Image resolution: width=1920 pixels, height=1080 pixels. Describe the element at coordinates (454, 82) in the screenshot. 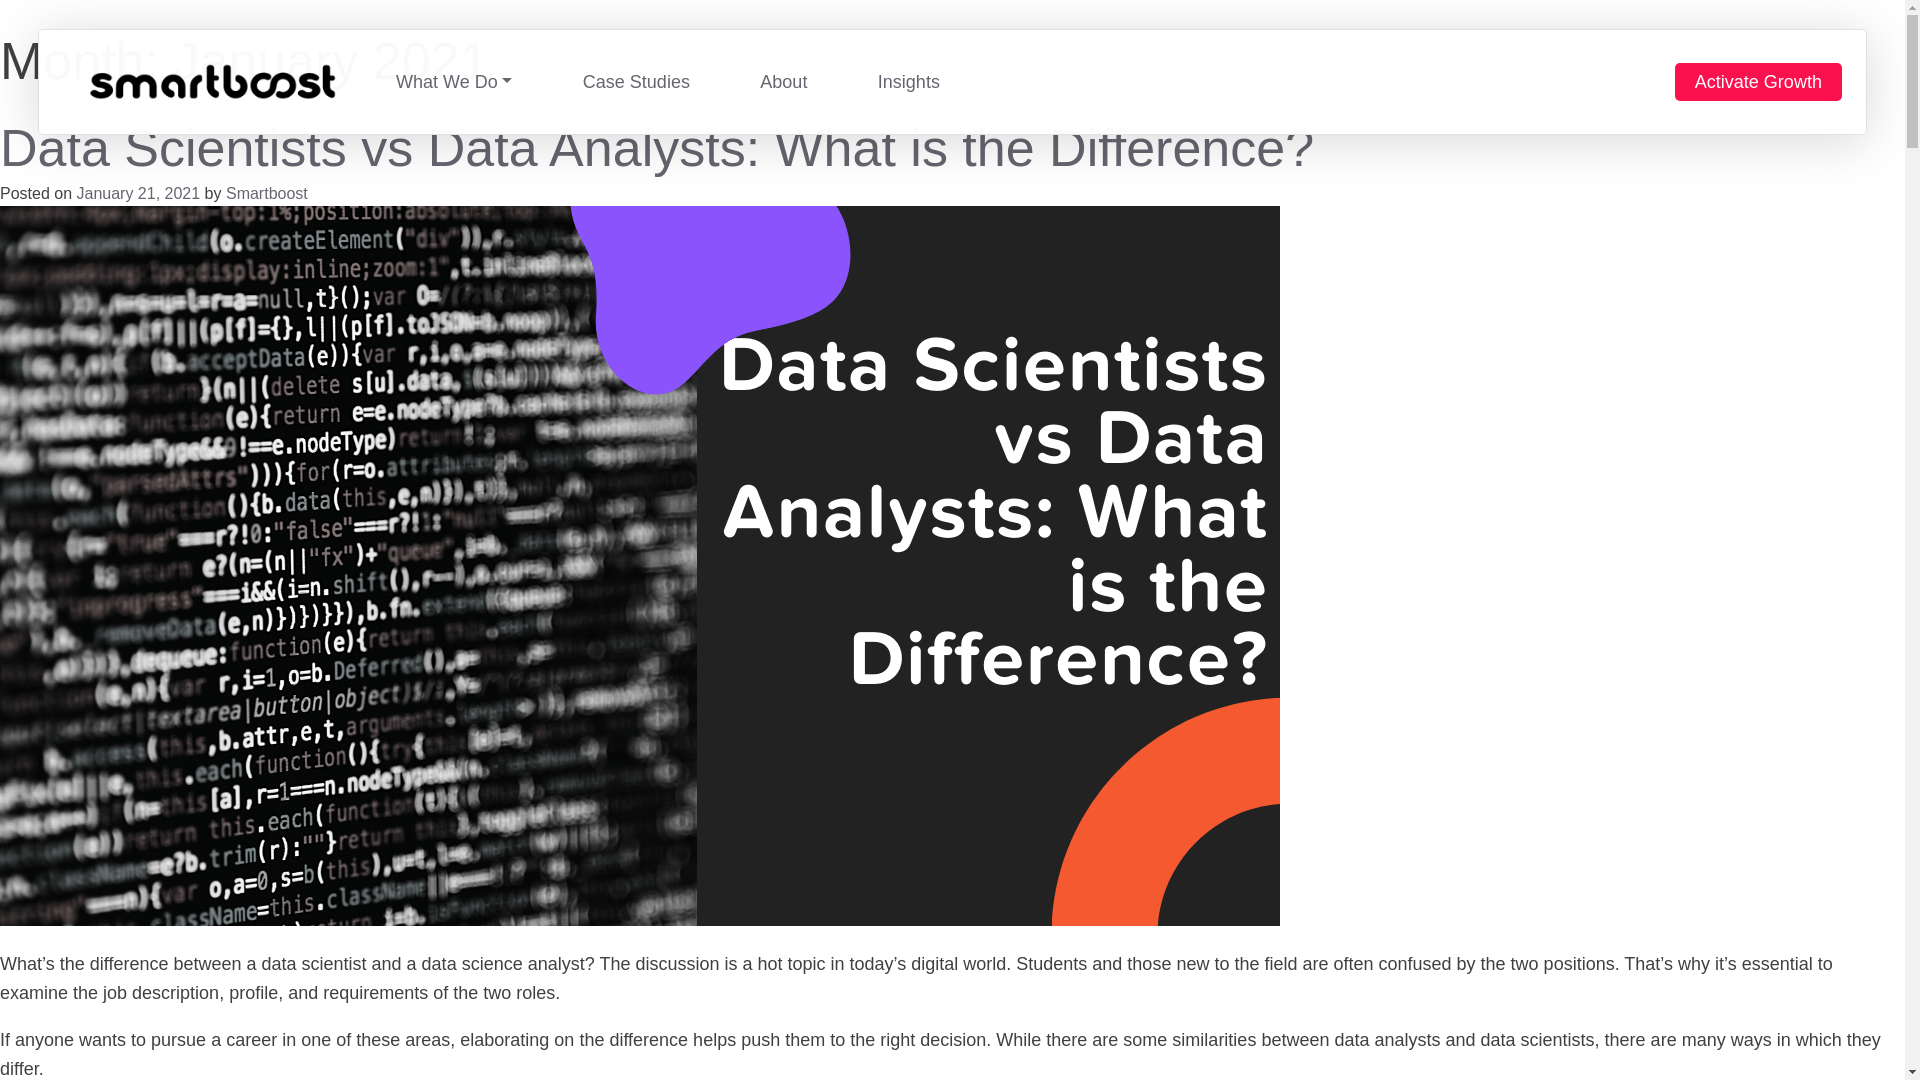

I see `What We Do` at that location.